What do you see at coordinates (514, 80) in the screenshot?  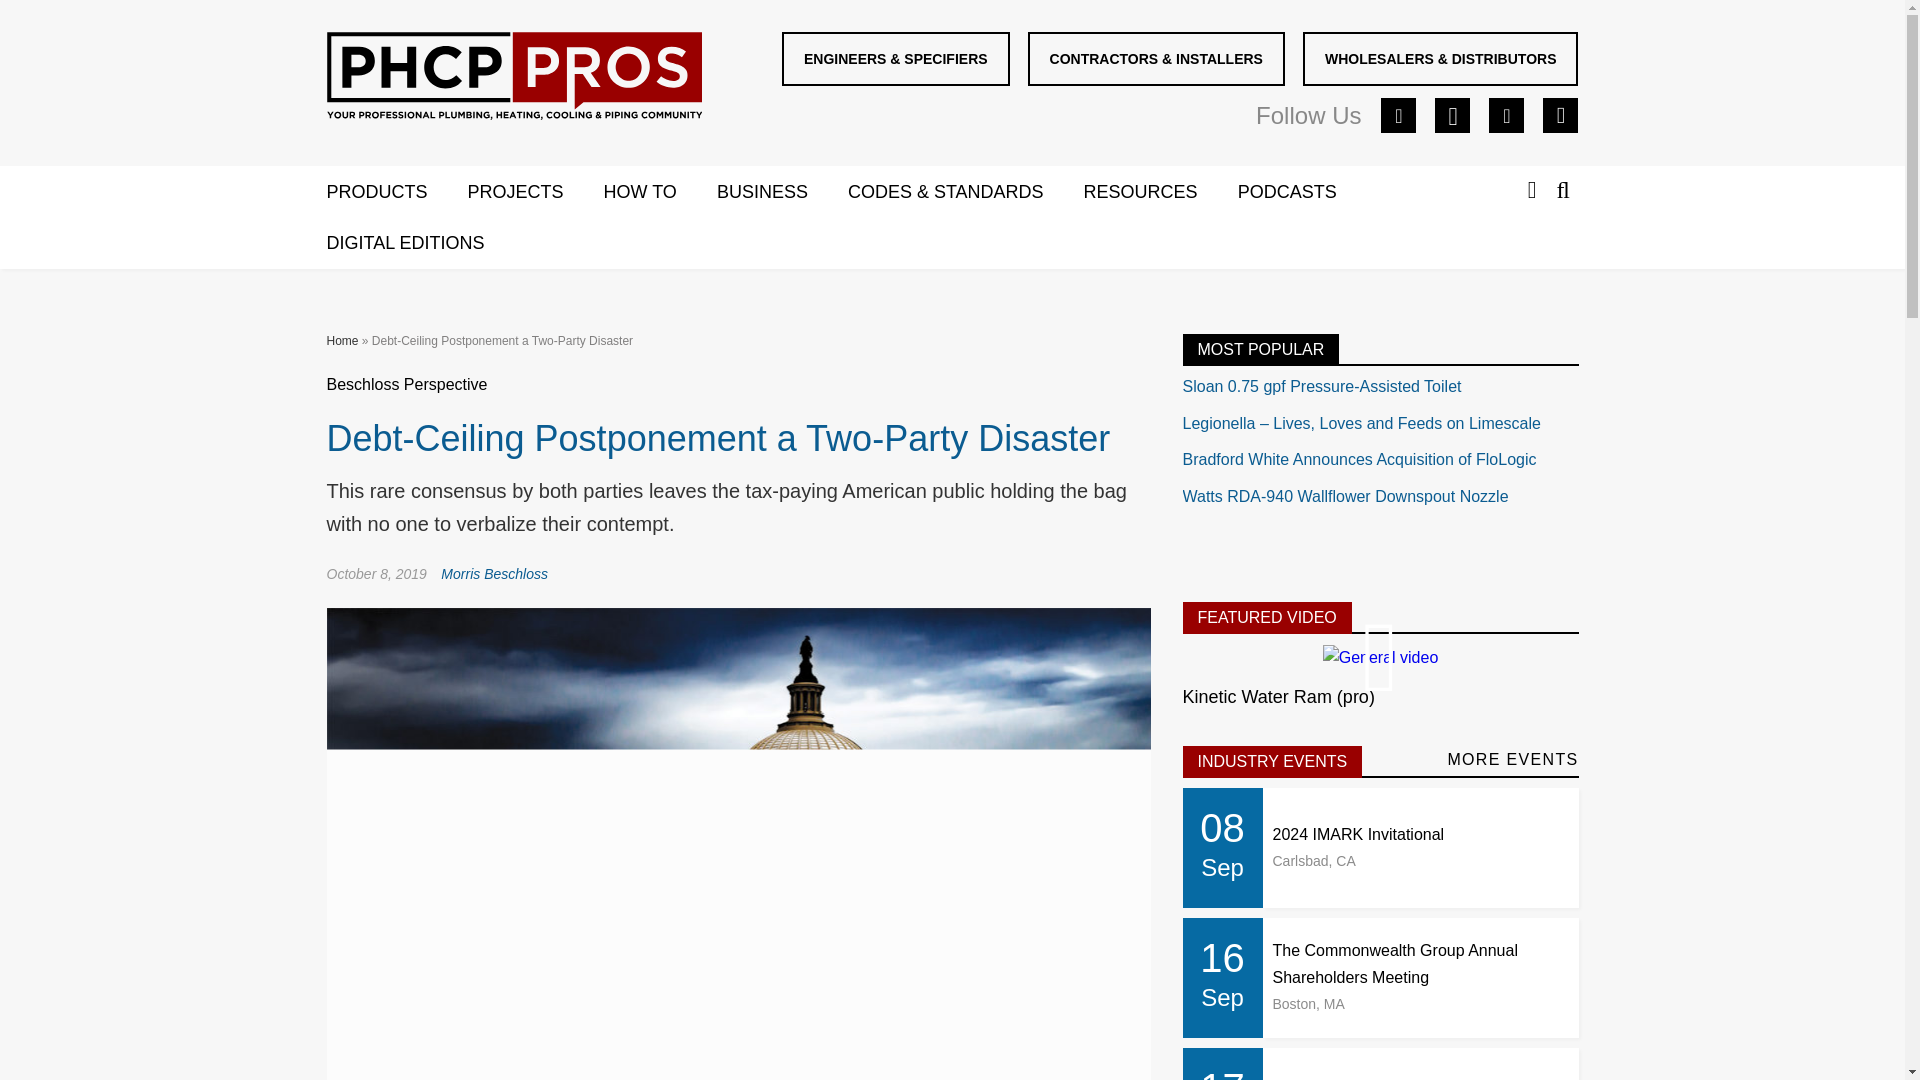 I see `logo` at bounding box center [514, 80].